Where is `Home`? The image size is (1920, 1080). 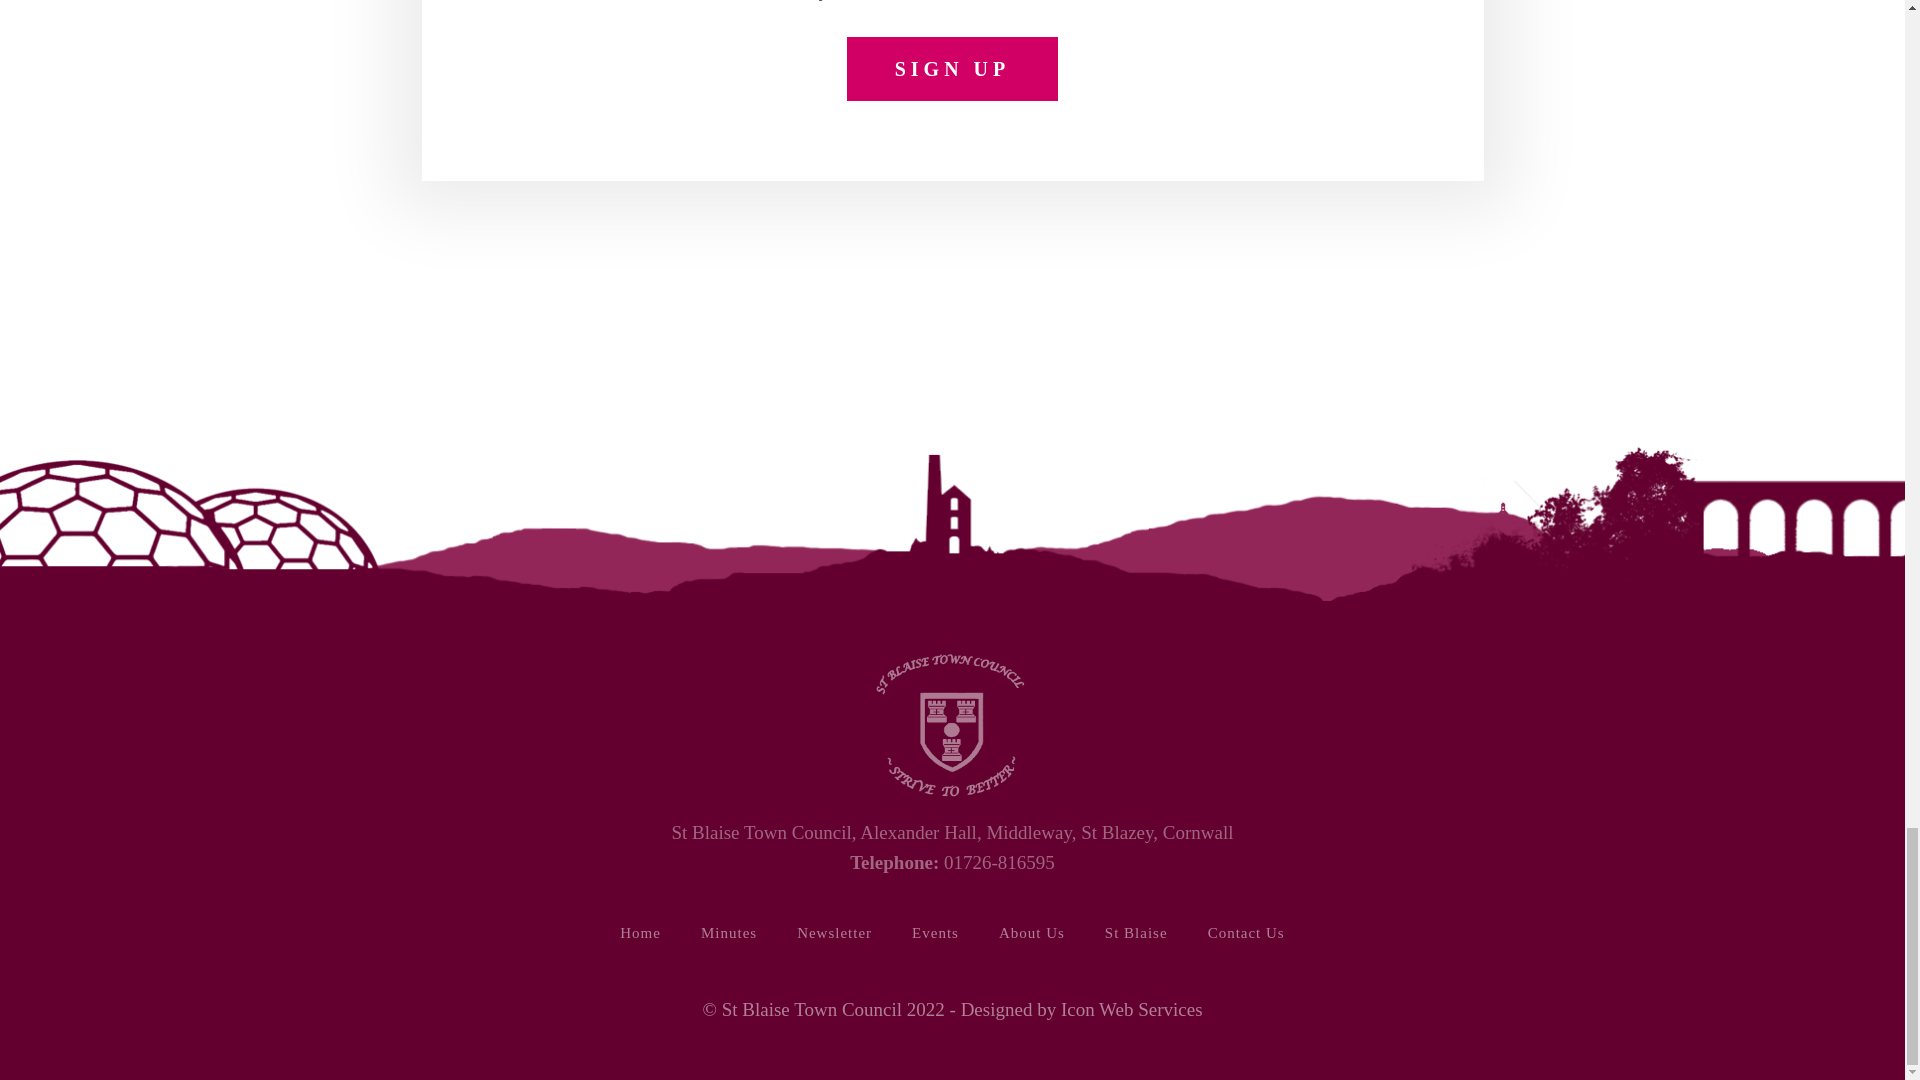 Home is located at coordinates (640, 932).